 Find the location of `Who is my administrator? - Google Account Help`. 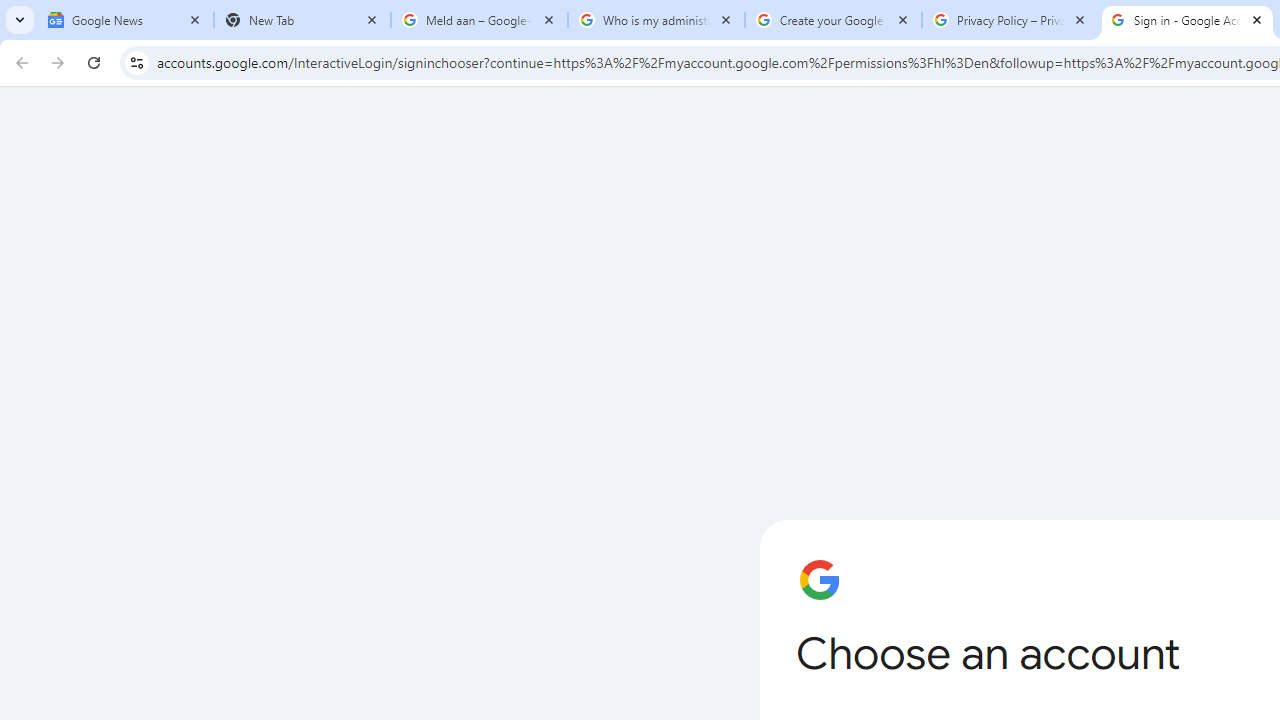

Who is my administrator? - Google Account Help is located at coordinates (656, 20).